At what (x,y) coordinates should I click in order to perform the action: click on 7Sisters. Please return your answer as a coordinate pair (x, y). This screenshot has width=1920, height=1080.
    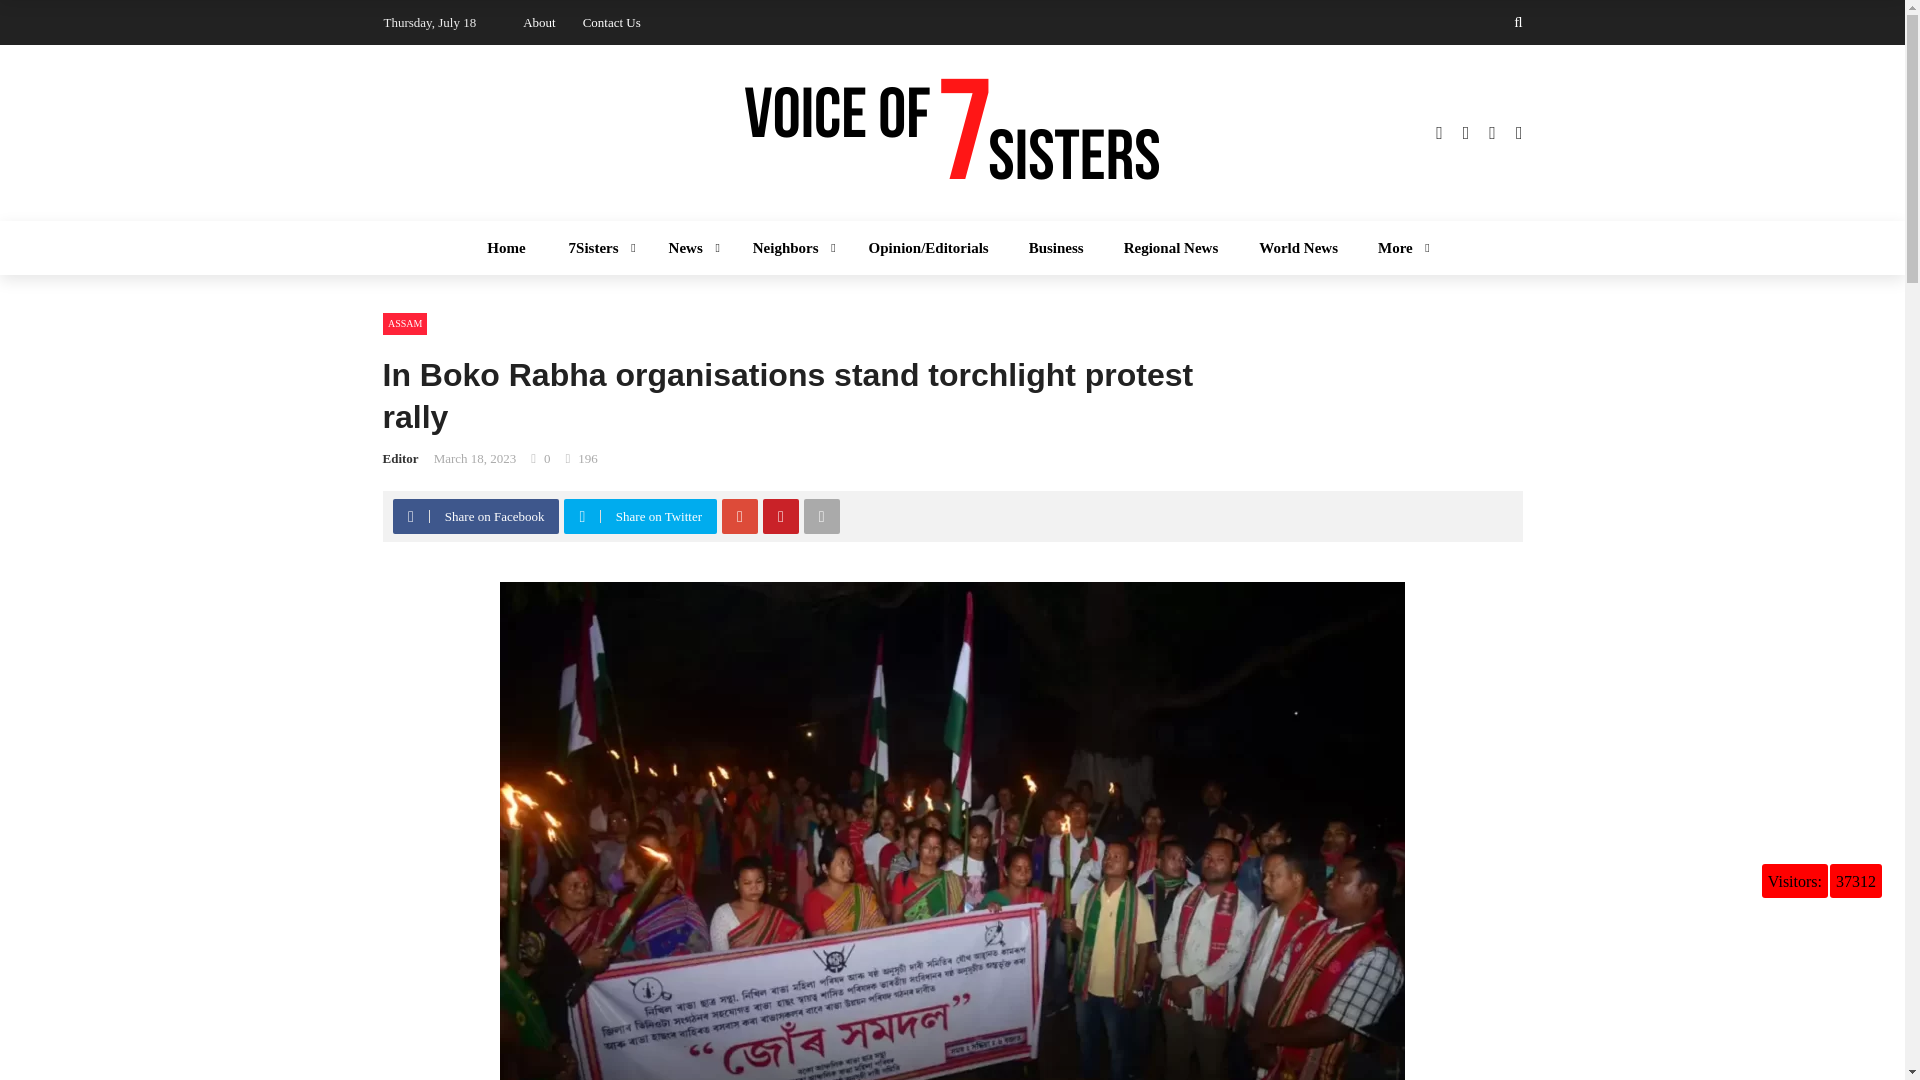
    Looking at the image, I should click on (598, 248).